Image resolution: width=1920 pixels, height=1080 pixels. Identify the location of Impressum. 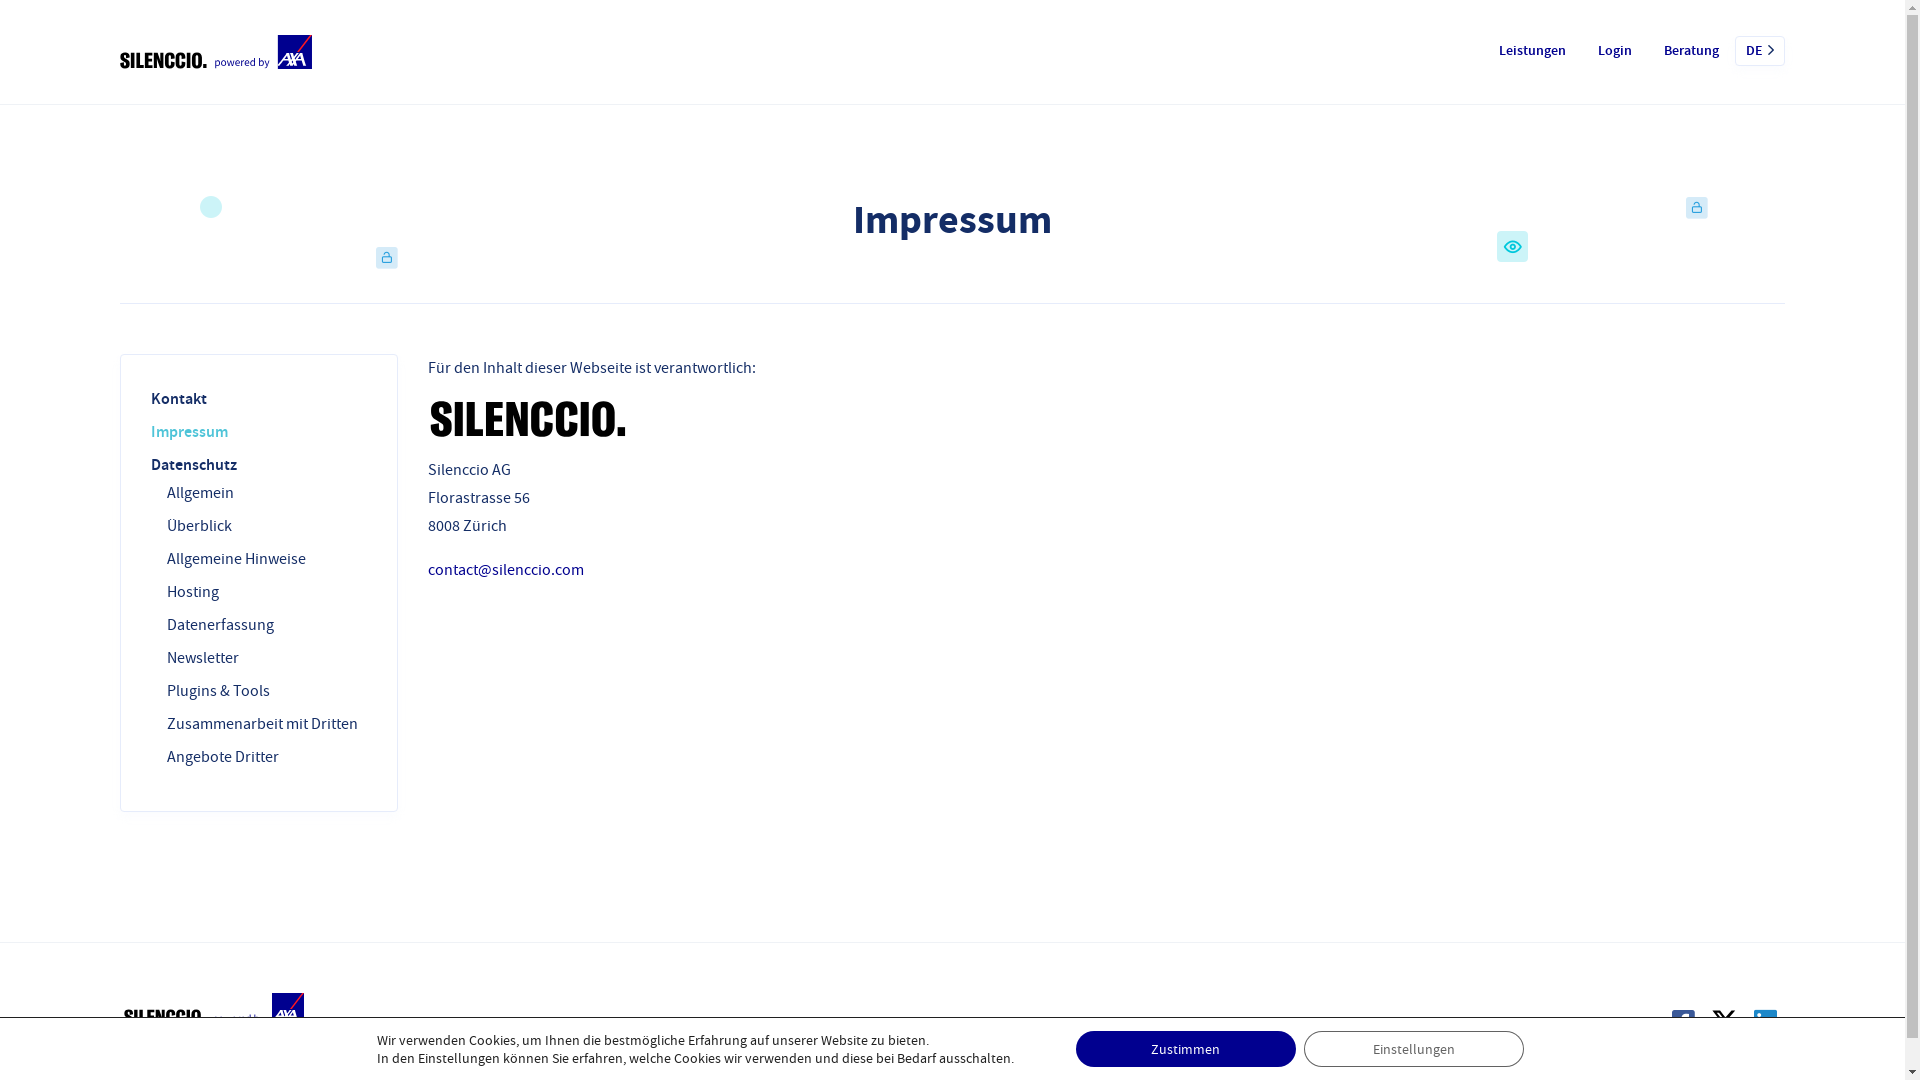
(190, 432).